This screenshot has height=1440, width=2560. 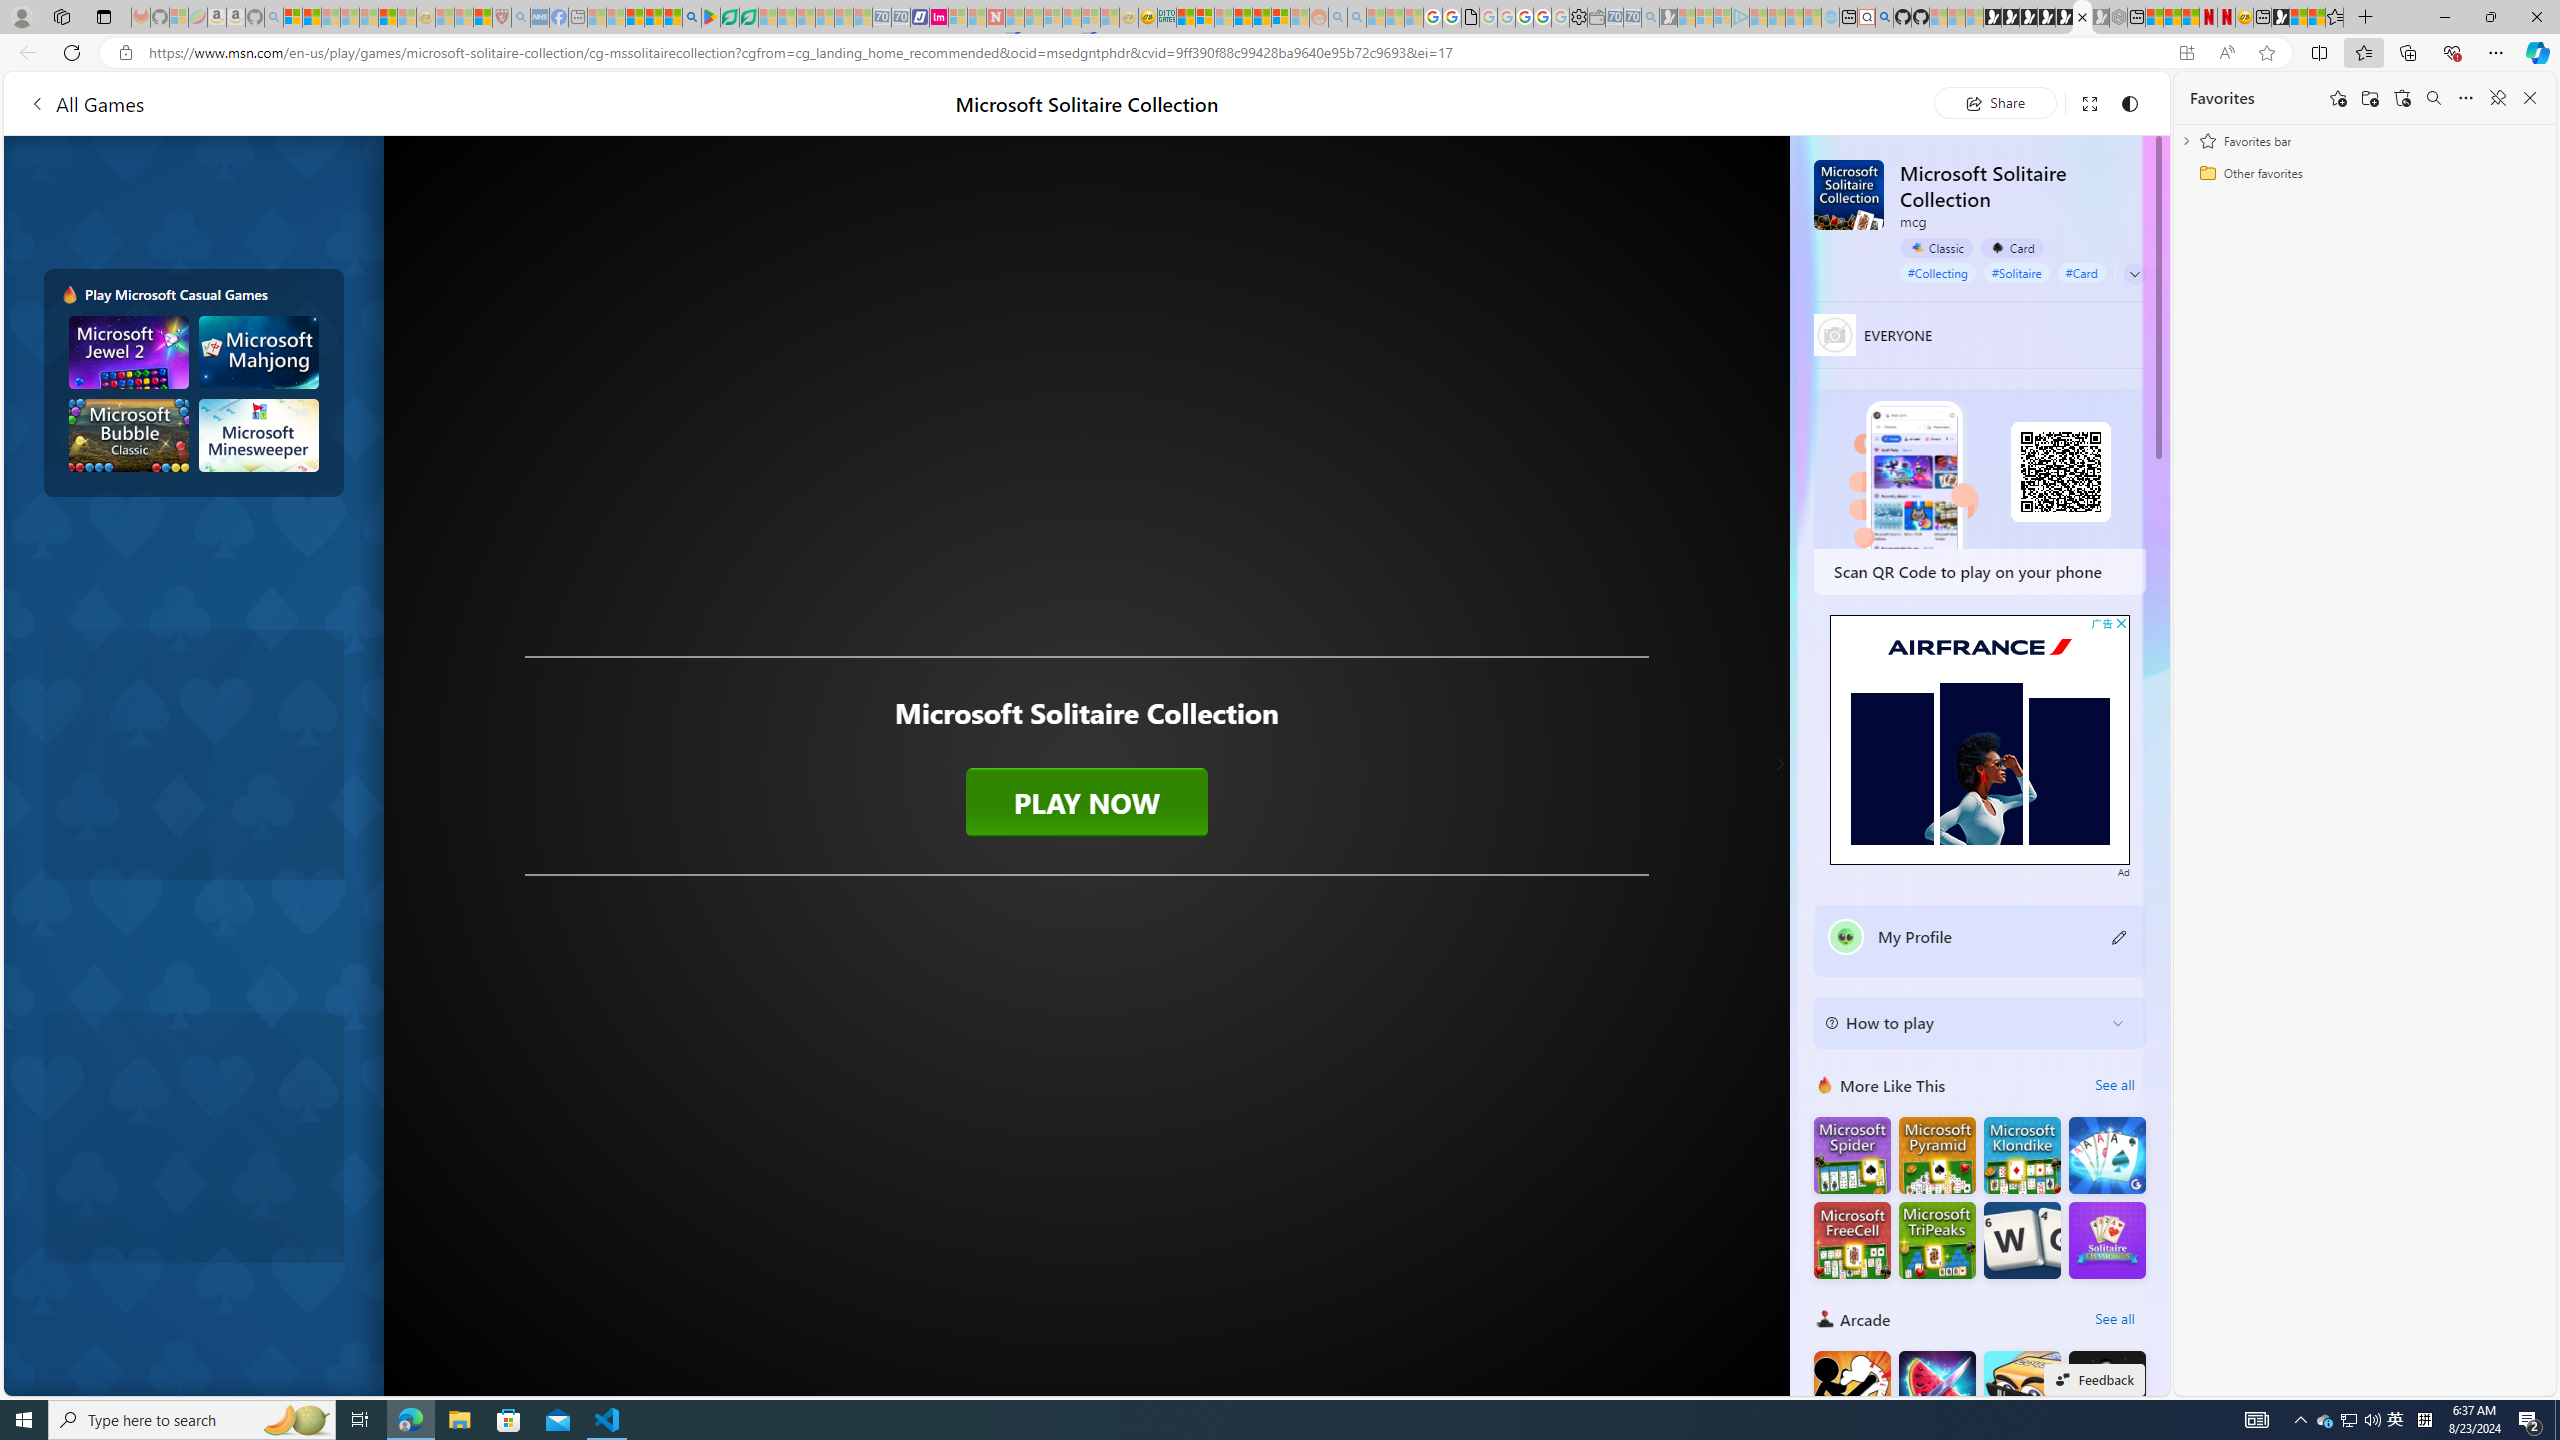 I want to click on App available. Install Microsoft Solitaire Collection, so click(x=2186, y=53).